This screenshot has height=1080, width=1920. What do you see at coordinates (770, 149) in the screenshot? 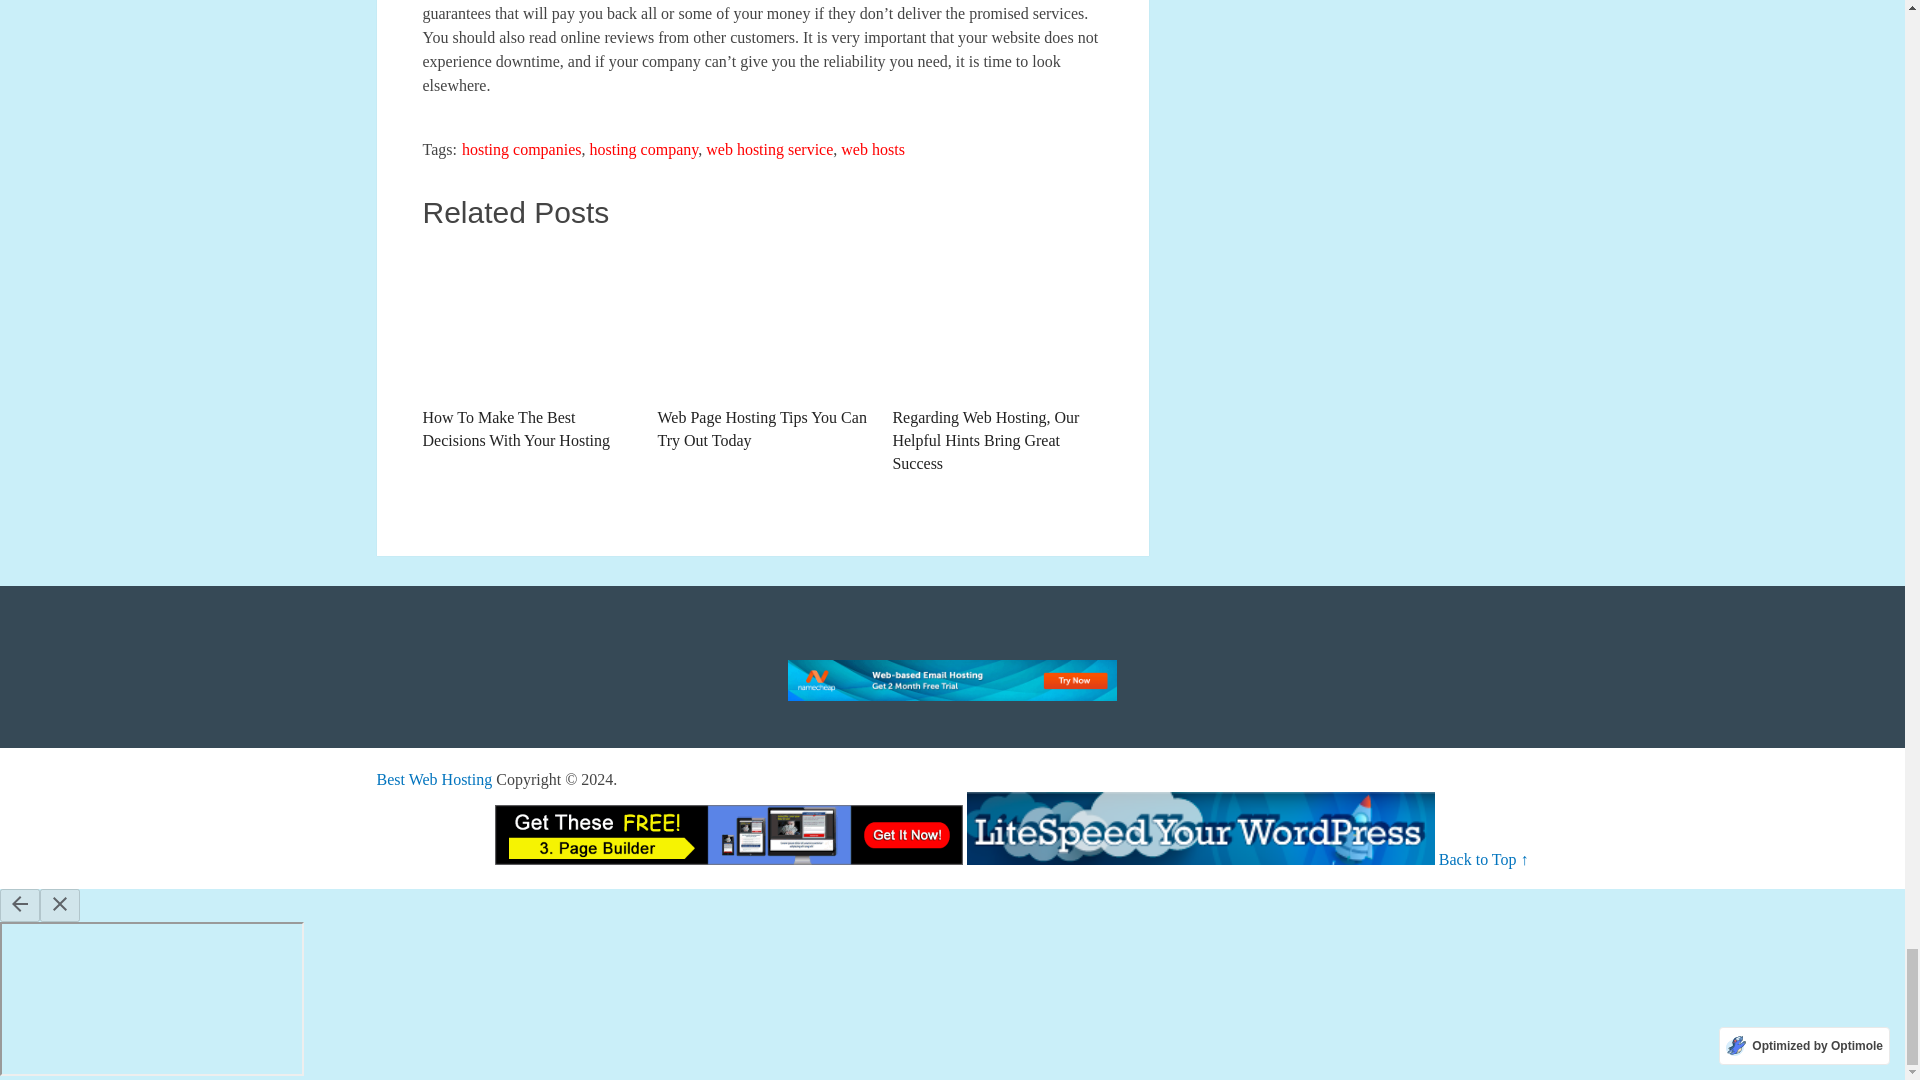
I see `web hosting service` at bounding box center [770, 149].